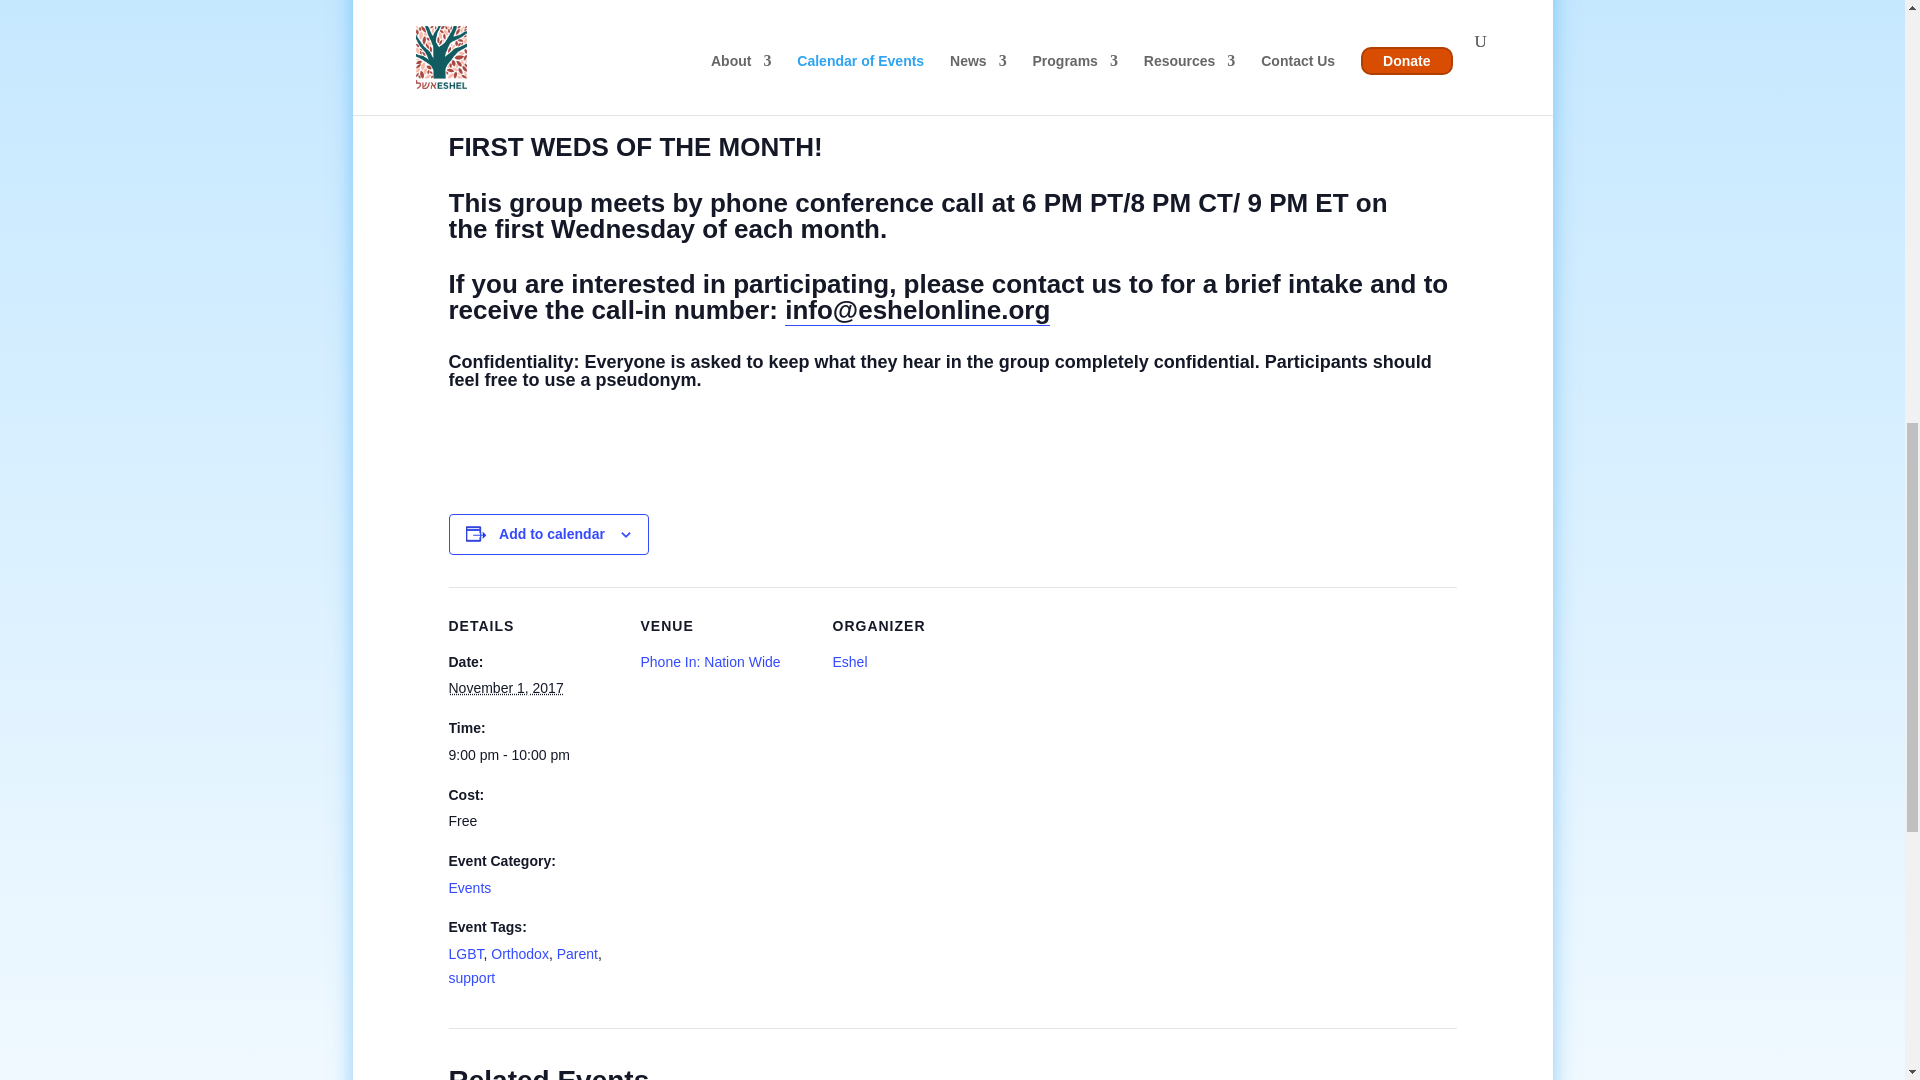 This screenshot has height=1080, width=1920. What do you see at coordinates (504, 688) in the screenshot?
I see `2017-11-01` at bounding box center [504, 688].